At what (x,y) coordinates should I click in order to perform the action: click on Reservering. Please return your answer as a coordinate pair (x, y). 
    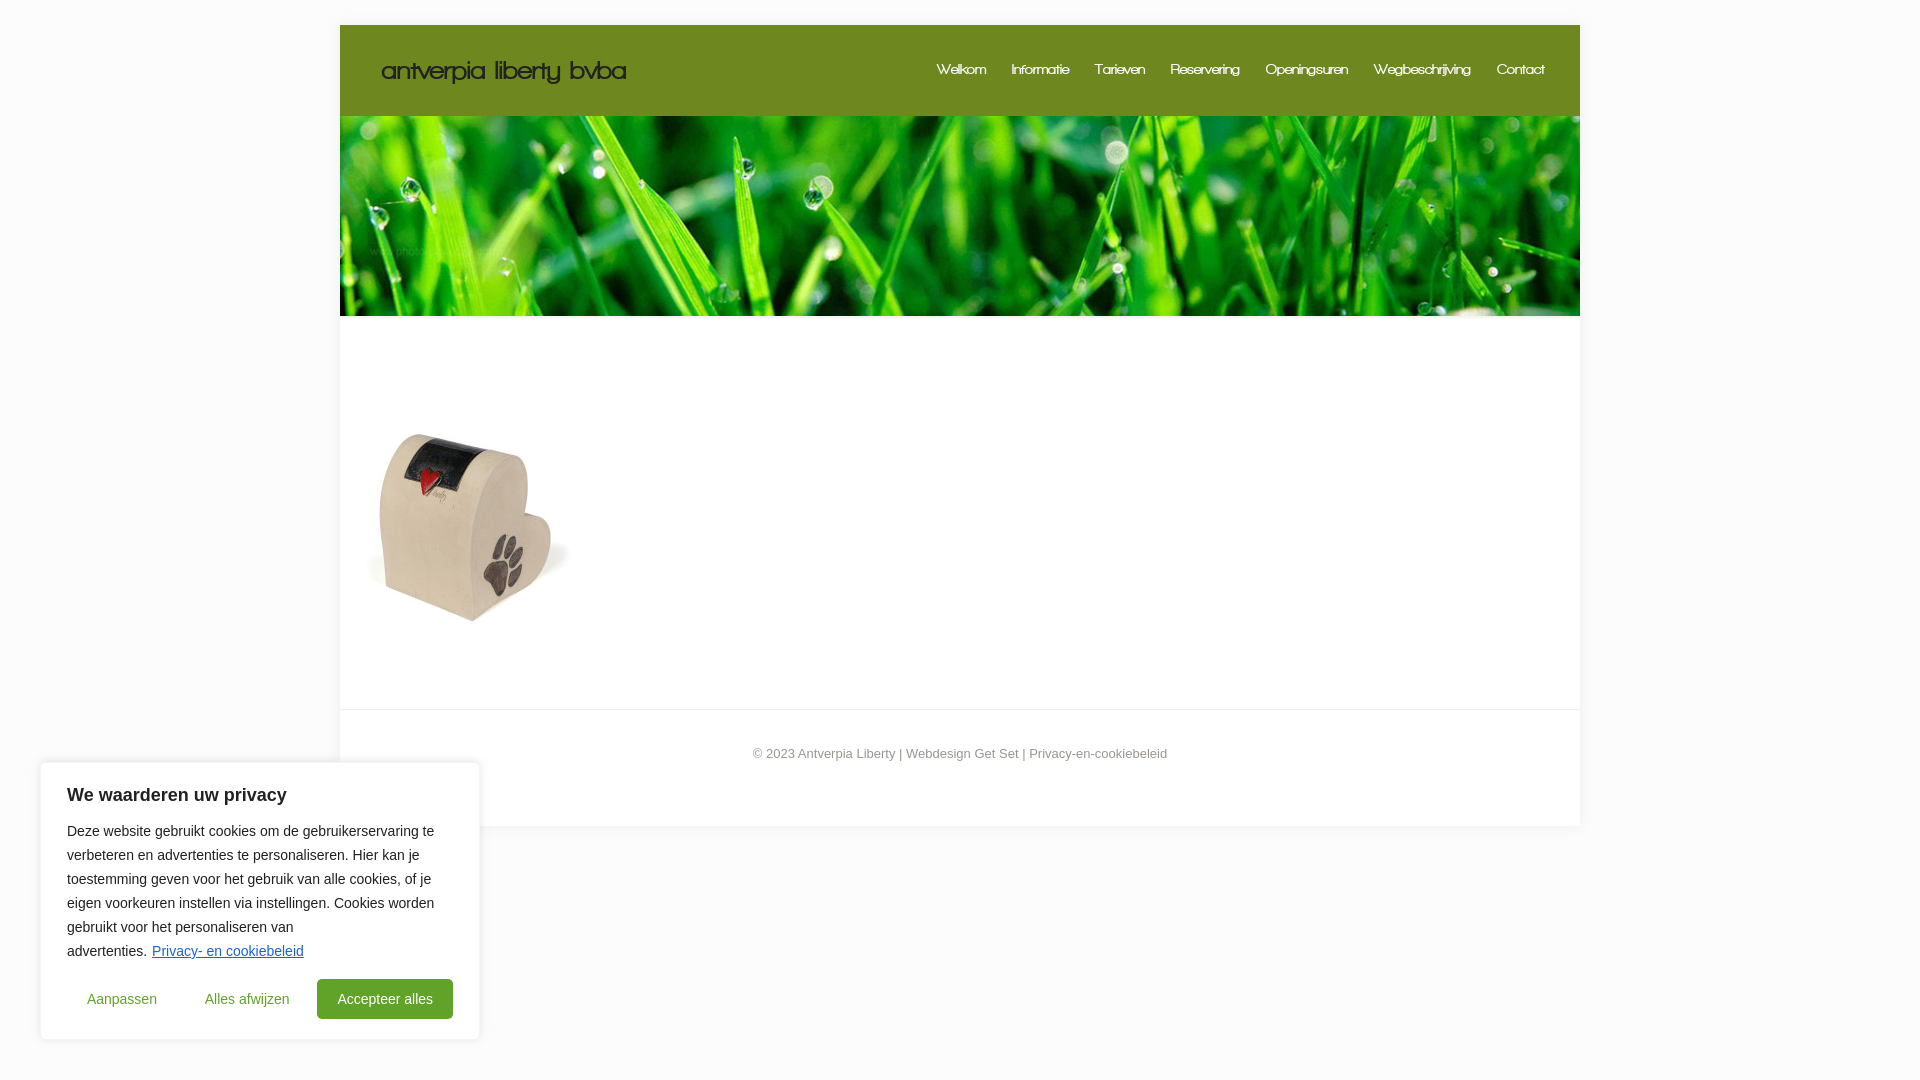
    Looking at the image, I should click on (1206, 70).